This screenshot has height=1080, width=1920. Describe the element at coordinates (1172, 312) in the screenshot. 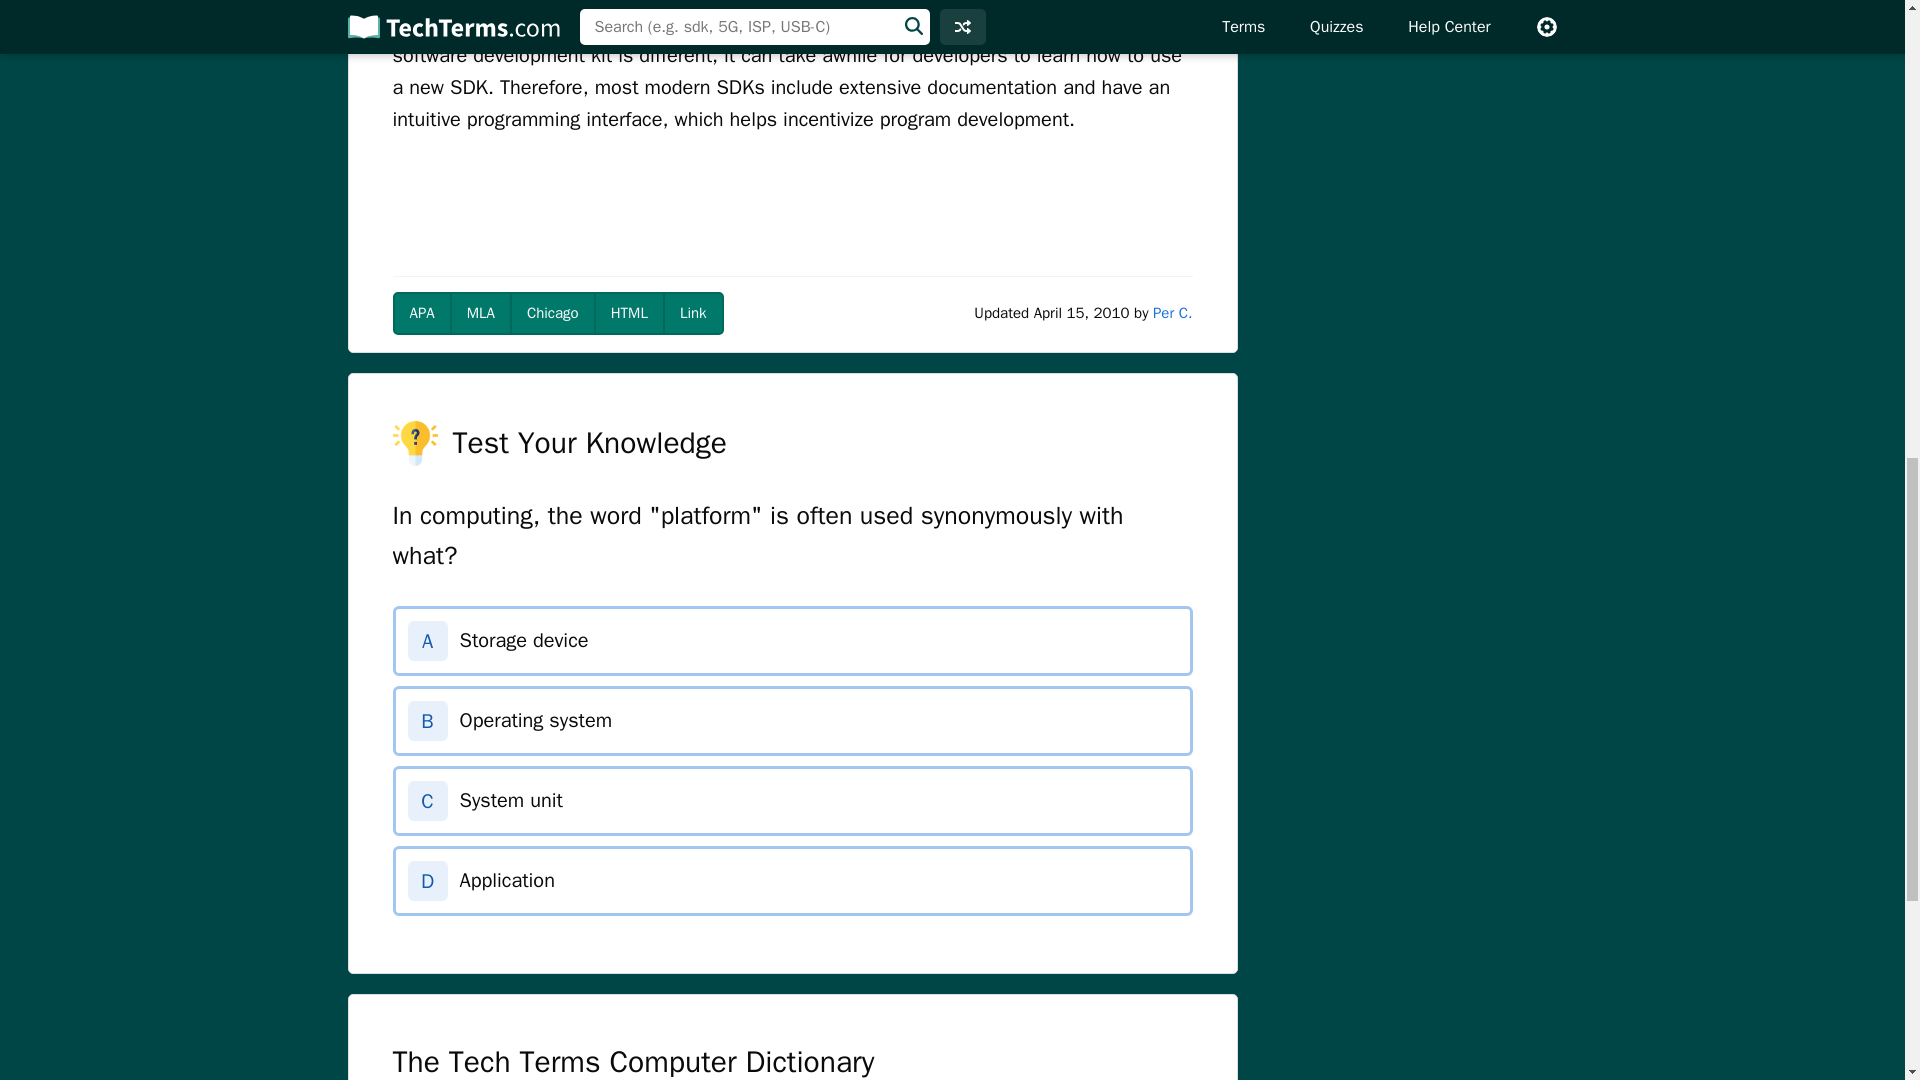

I see `Per C.` at that location.